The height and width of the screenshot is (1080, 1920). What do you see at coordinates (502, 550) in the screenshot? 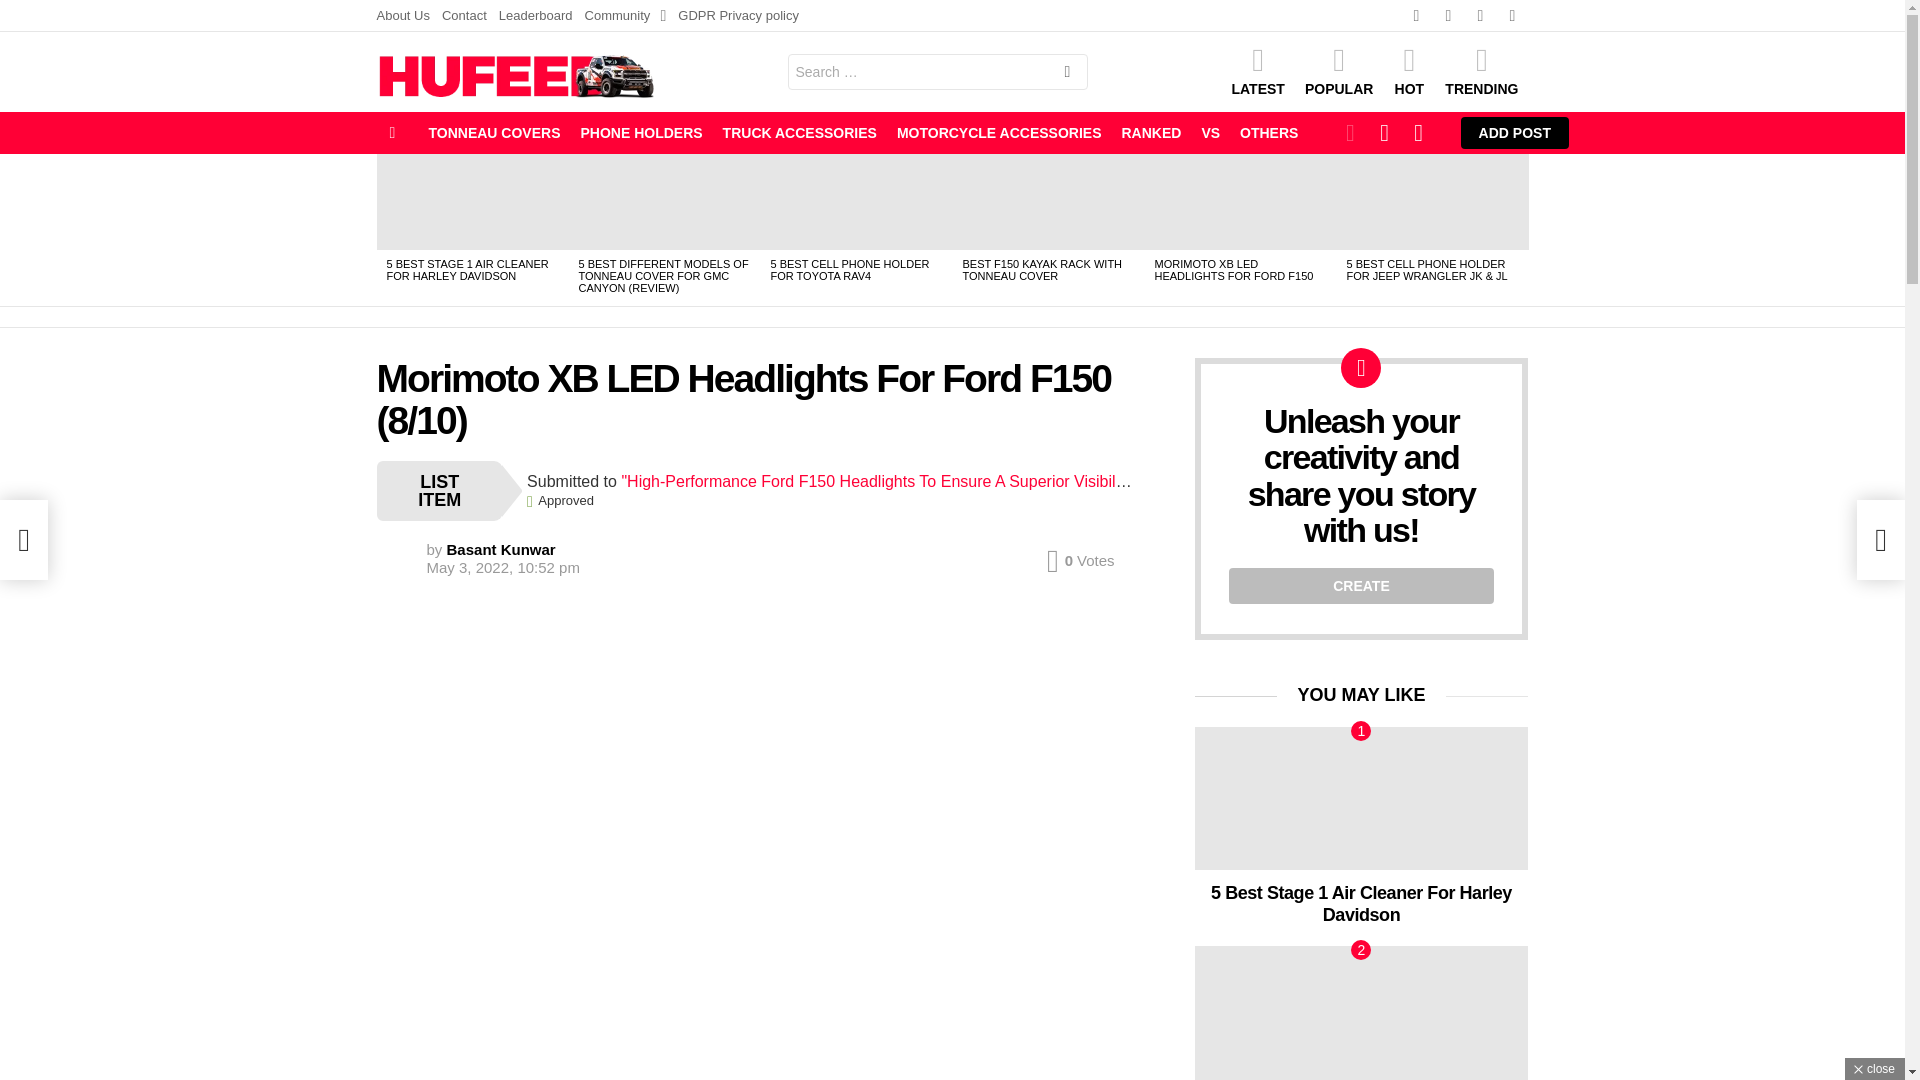
I see `Posts by Basant Kunwar` at bounding box center [502, 550].